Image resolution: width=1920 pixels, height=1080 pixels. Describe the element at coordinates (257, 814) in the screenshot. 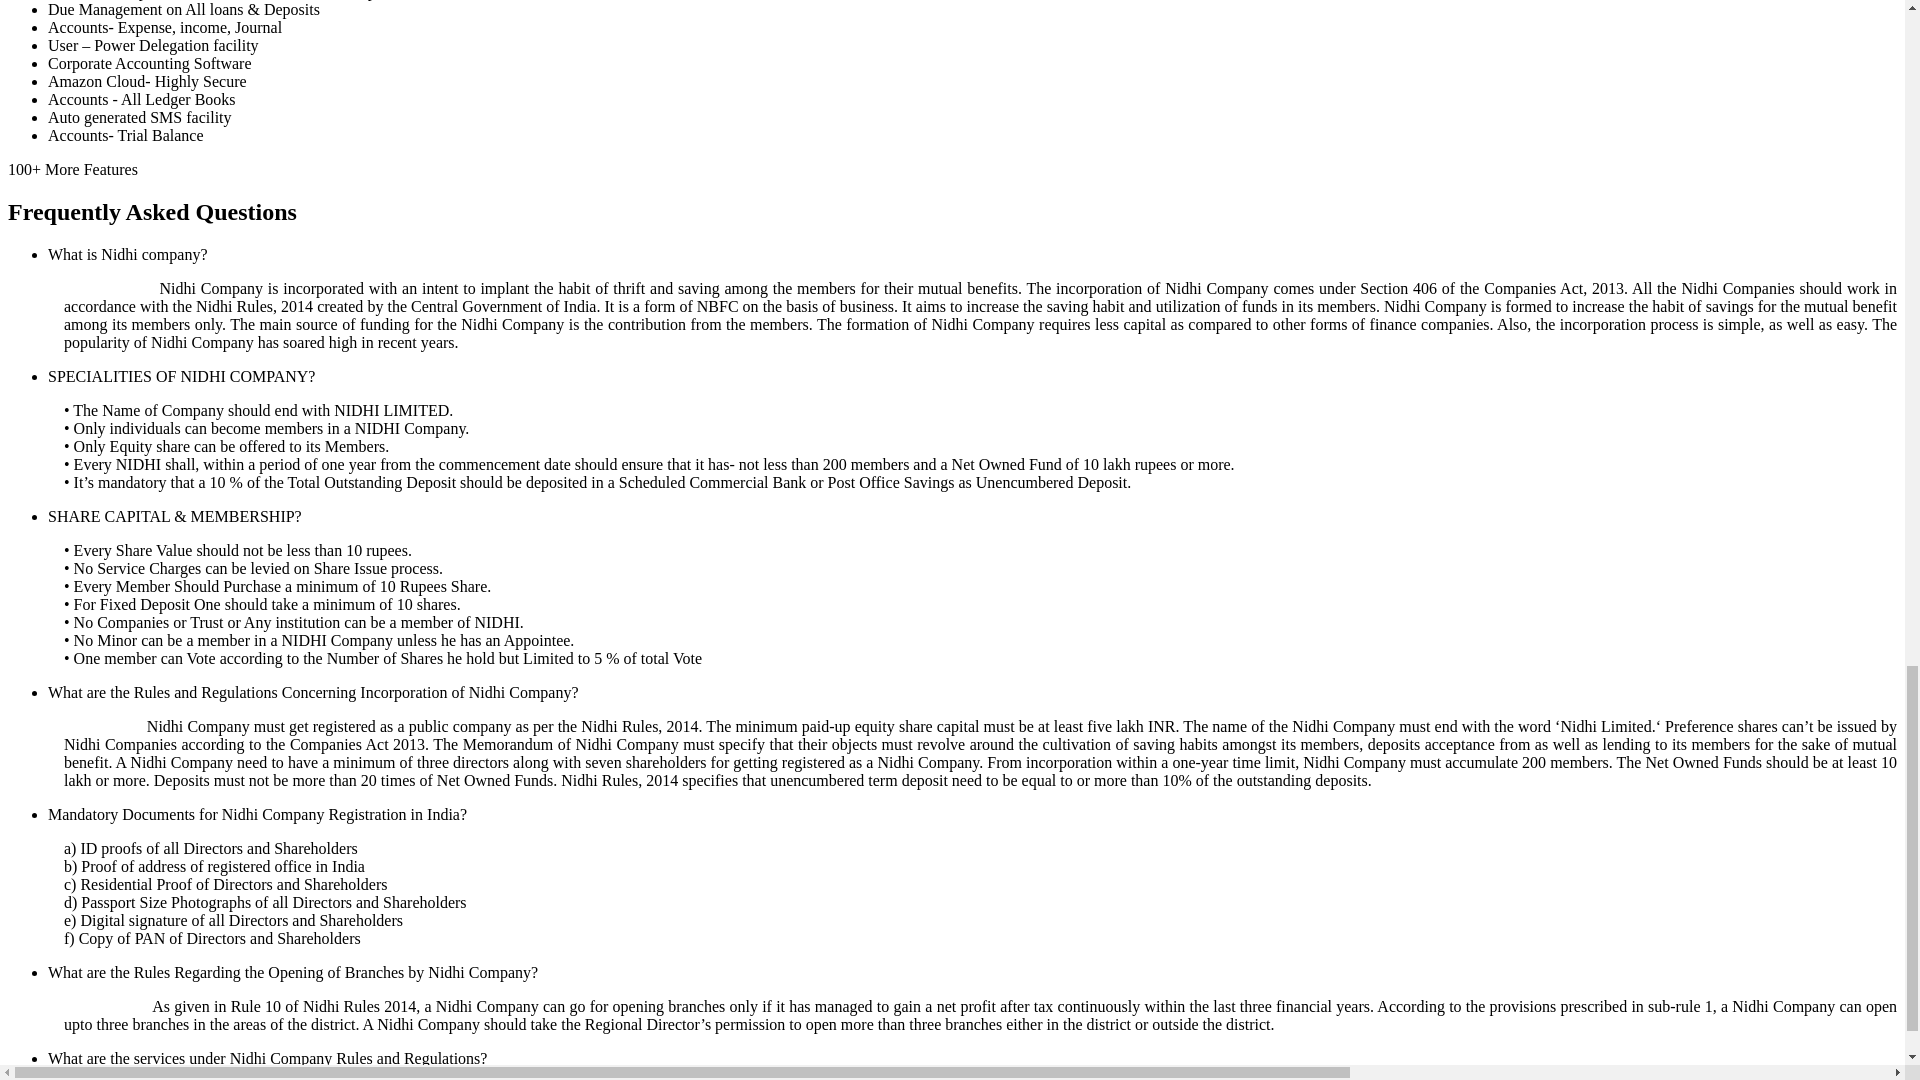

I see `Mandatory Documents for Nidhi Company Registration in India?` at that location.